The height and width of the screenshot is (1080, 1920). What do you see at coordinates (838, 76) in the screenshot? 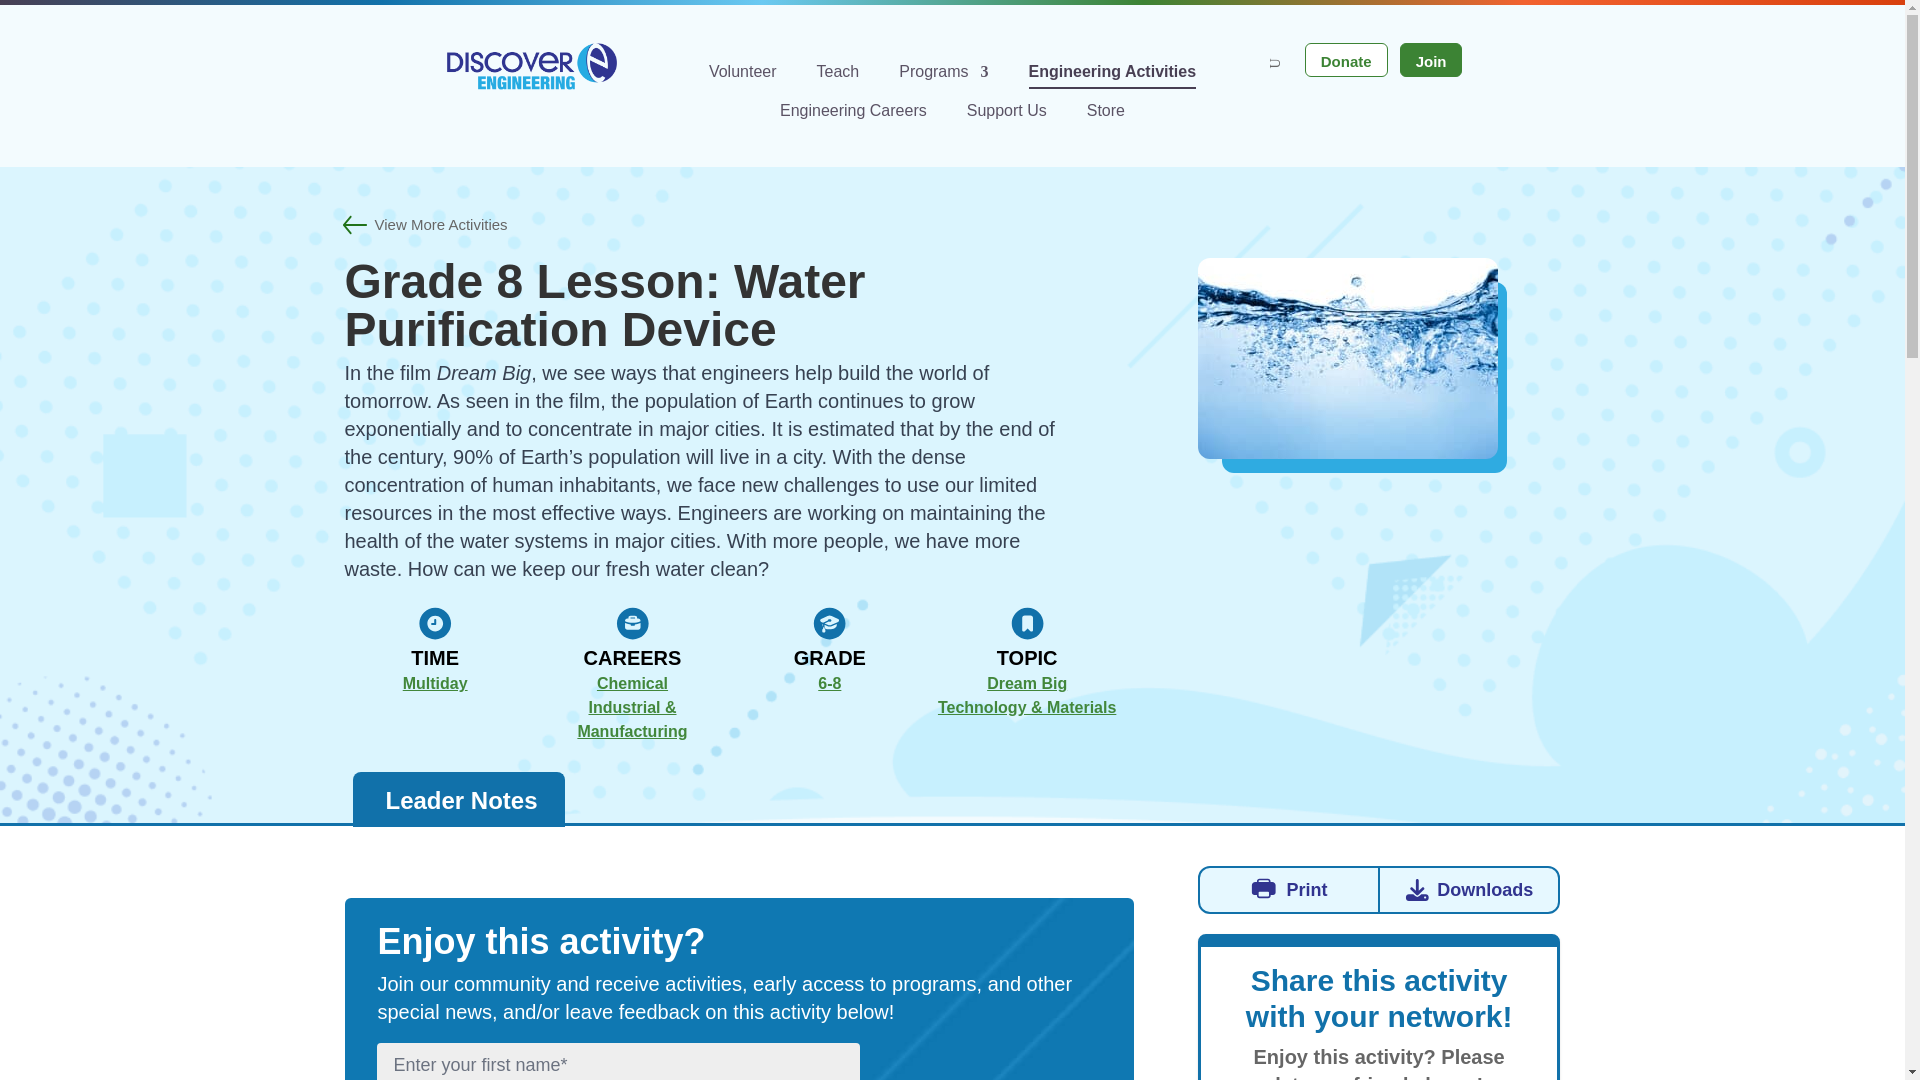
I see `Teach` at bounding box center [838, 76].